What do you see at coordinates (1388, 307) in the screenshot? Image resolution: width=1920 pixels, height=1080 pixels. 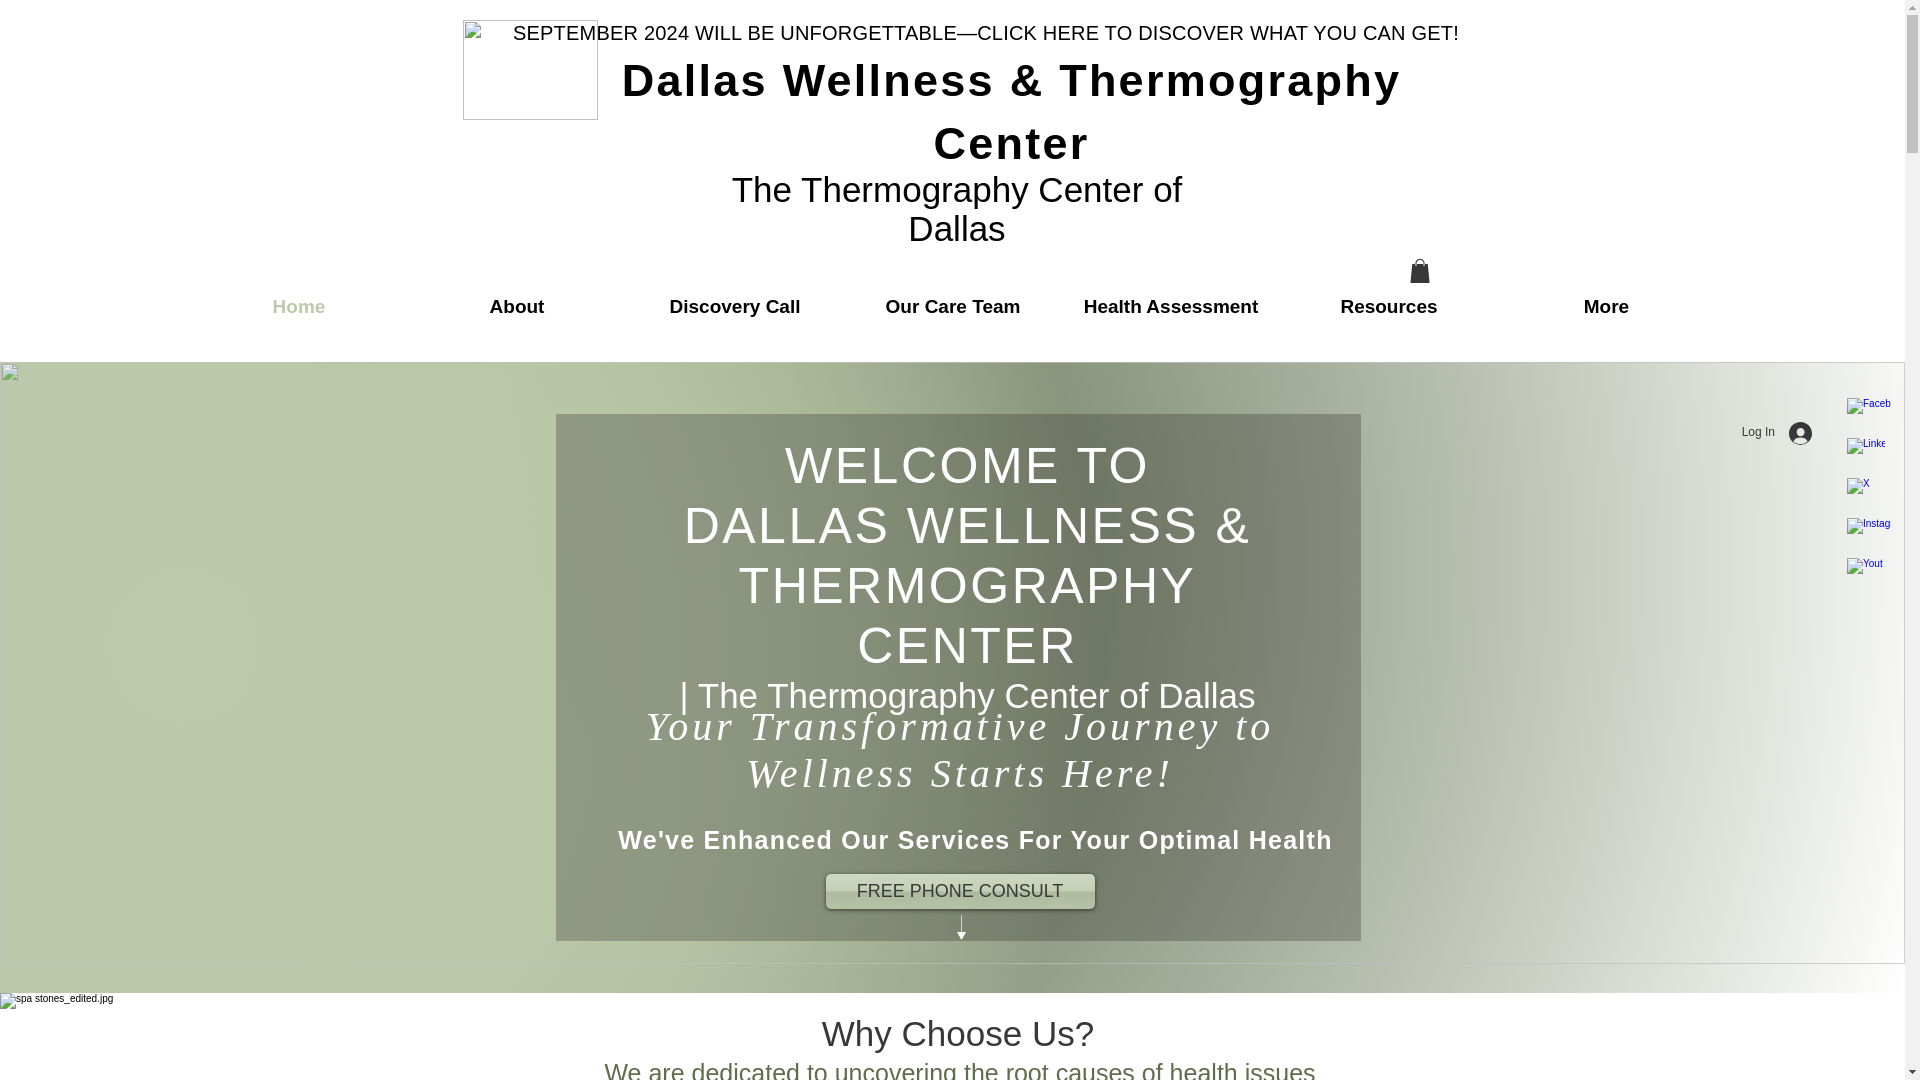 I see `Resources` at bounding box center [1388, 307].